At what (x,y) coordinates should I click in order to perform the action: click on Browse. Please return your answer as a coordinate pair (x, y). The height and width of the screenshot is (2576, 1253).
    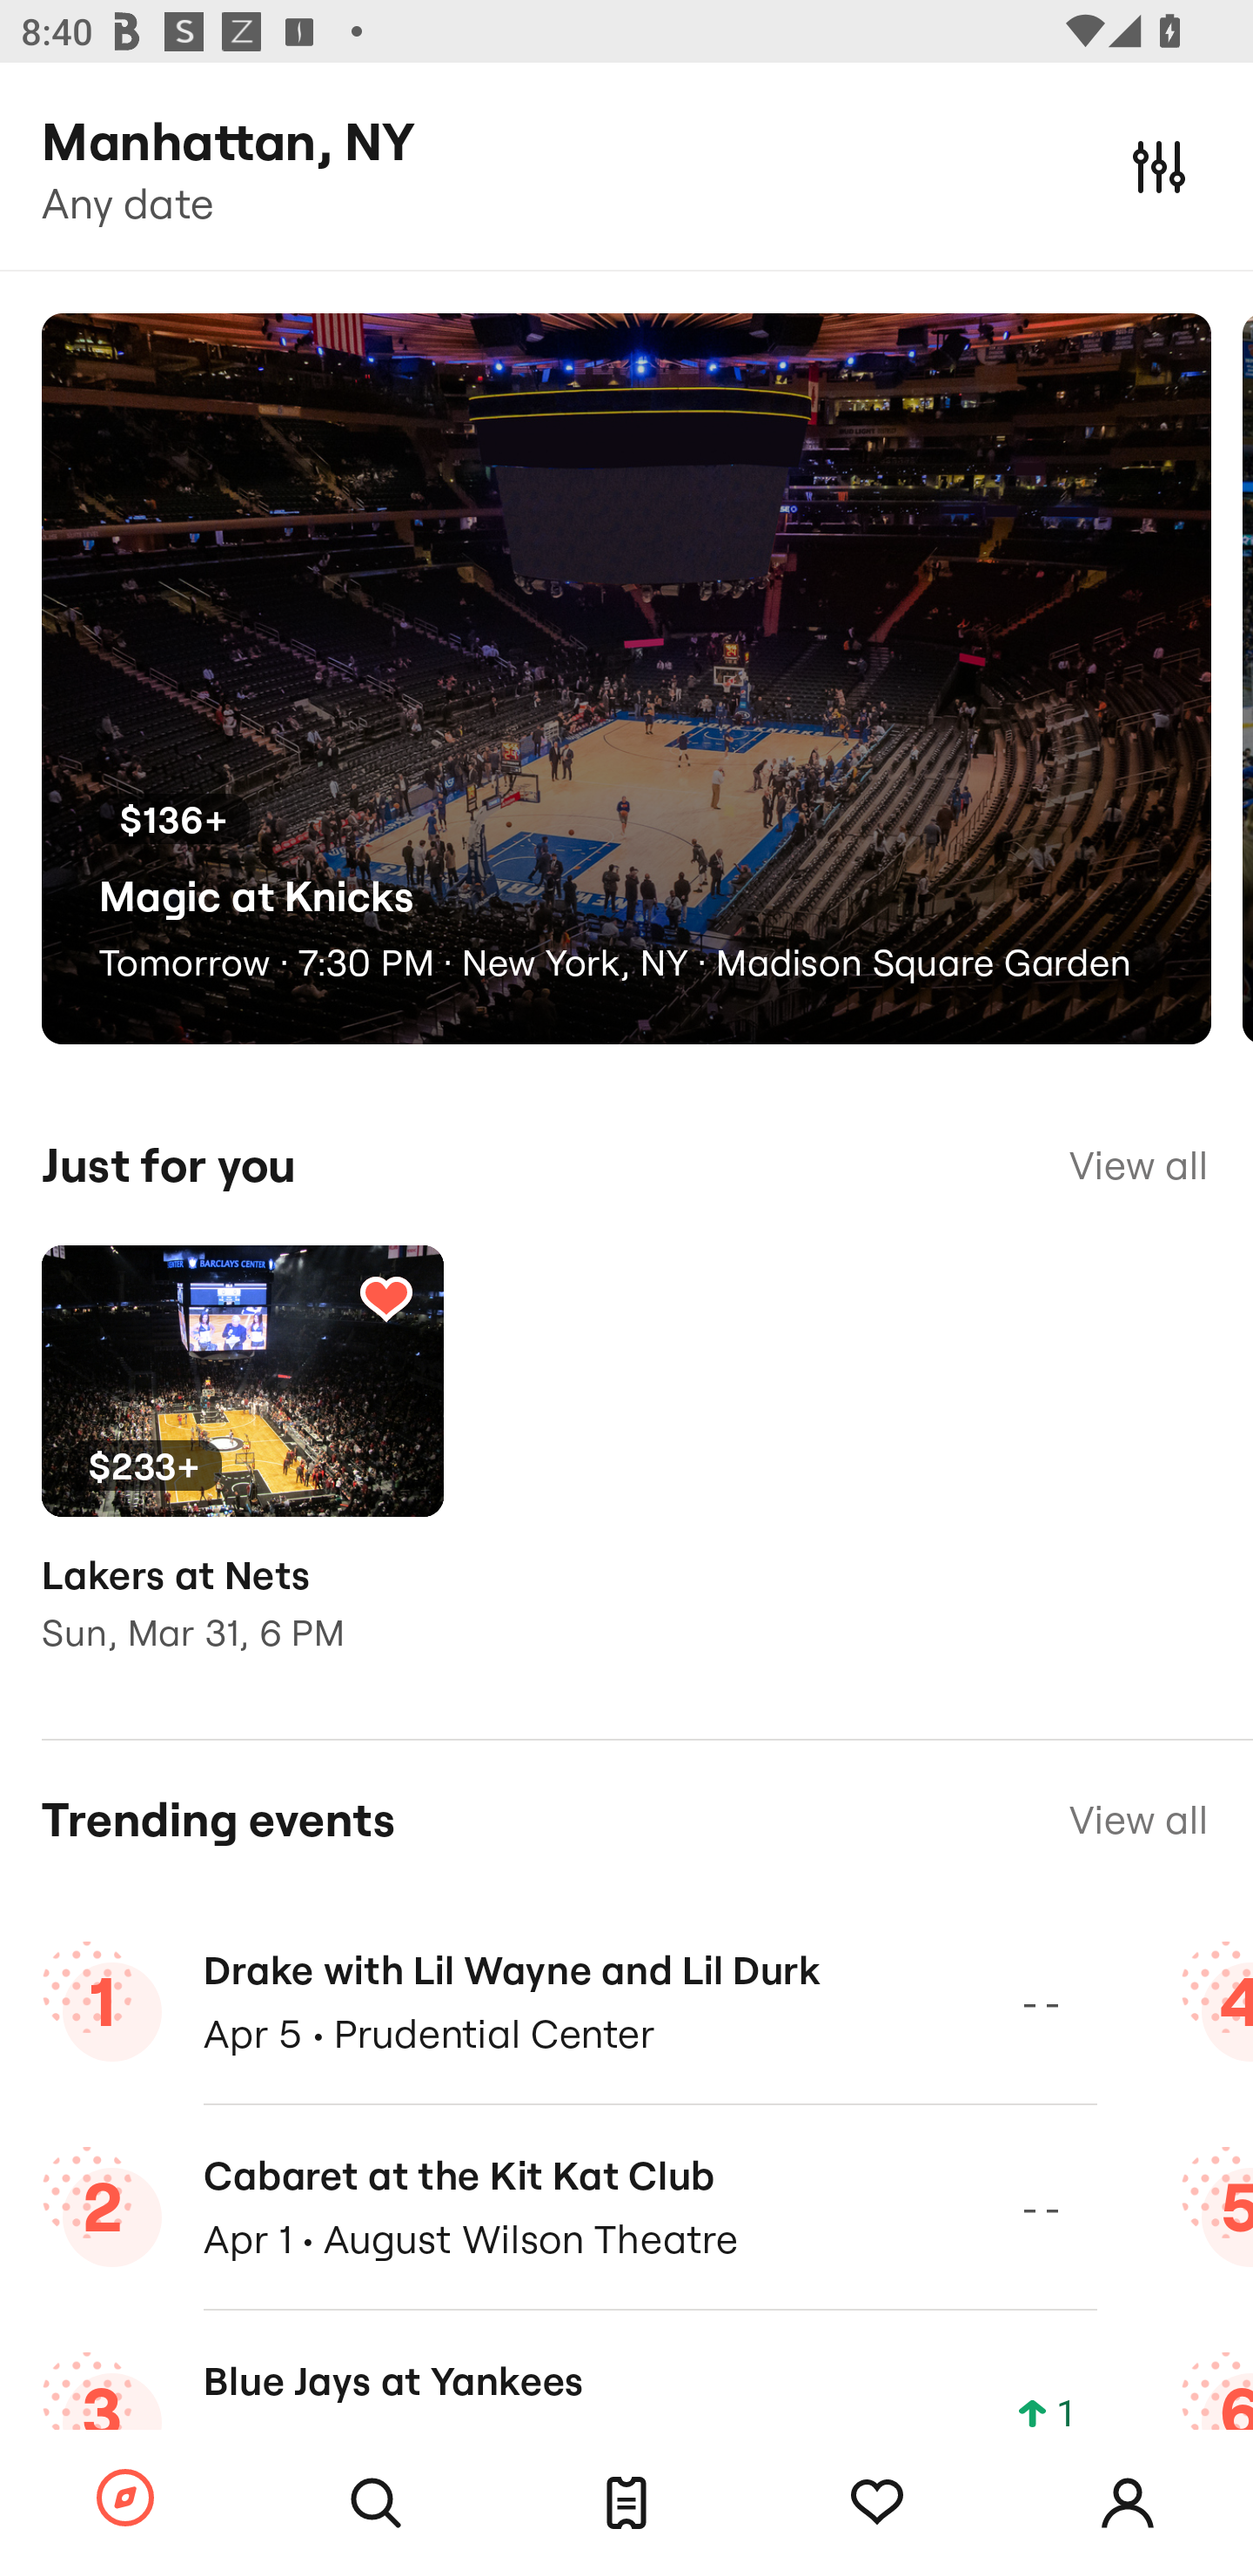
    Looking at the image, I should click on (125, 2499).